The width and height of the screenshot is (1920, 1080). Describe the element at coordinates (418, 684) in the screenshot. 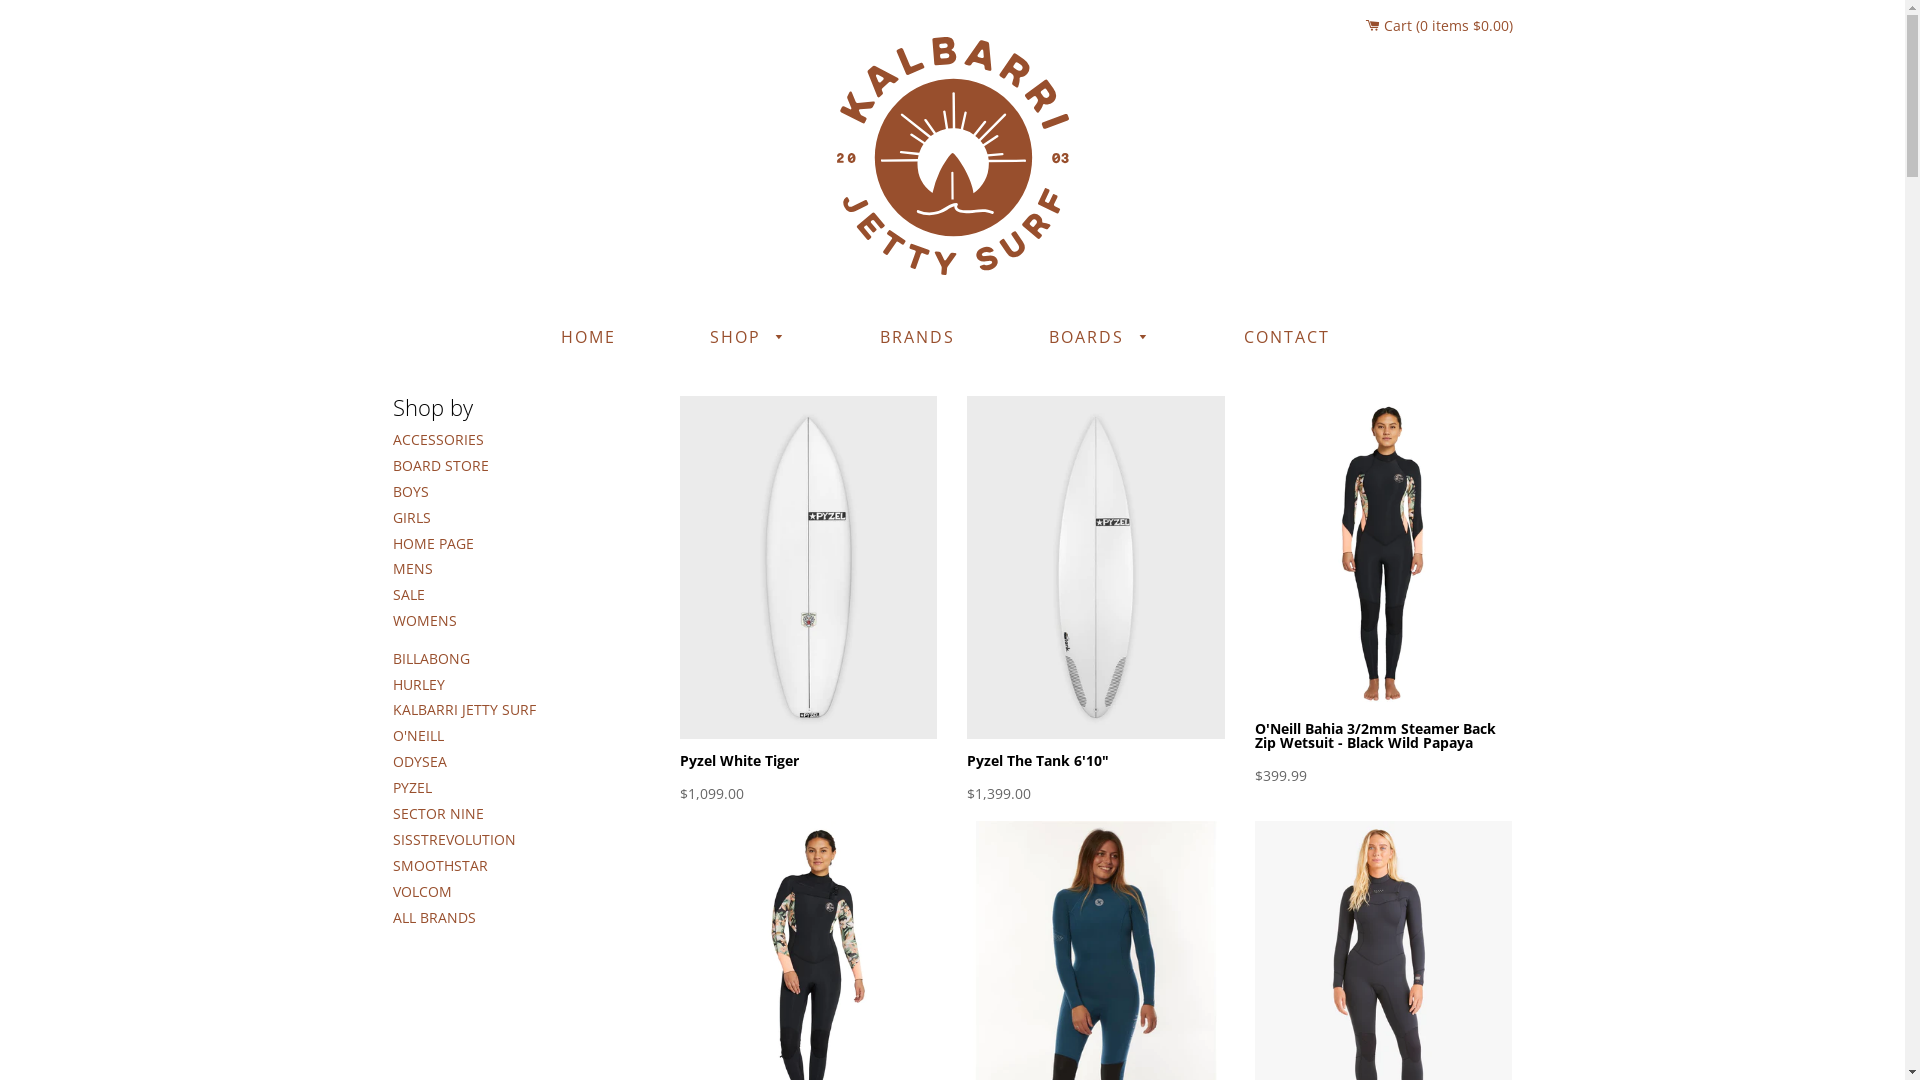

I see `HURLEY` at that location.